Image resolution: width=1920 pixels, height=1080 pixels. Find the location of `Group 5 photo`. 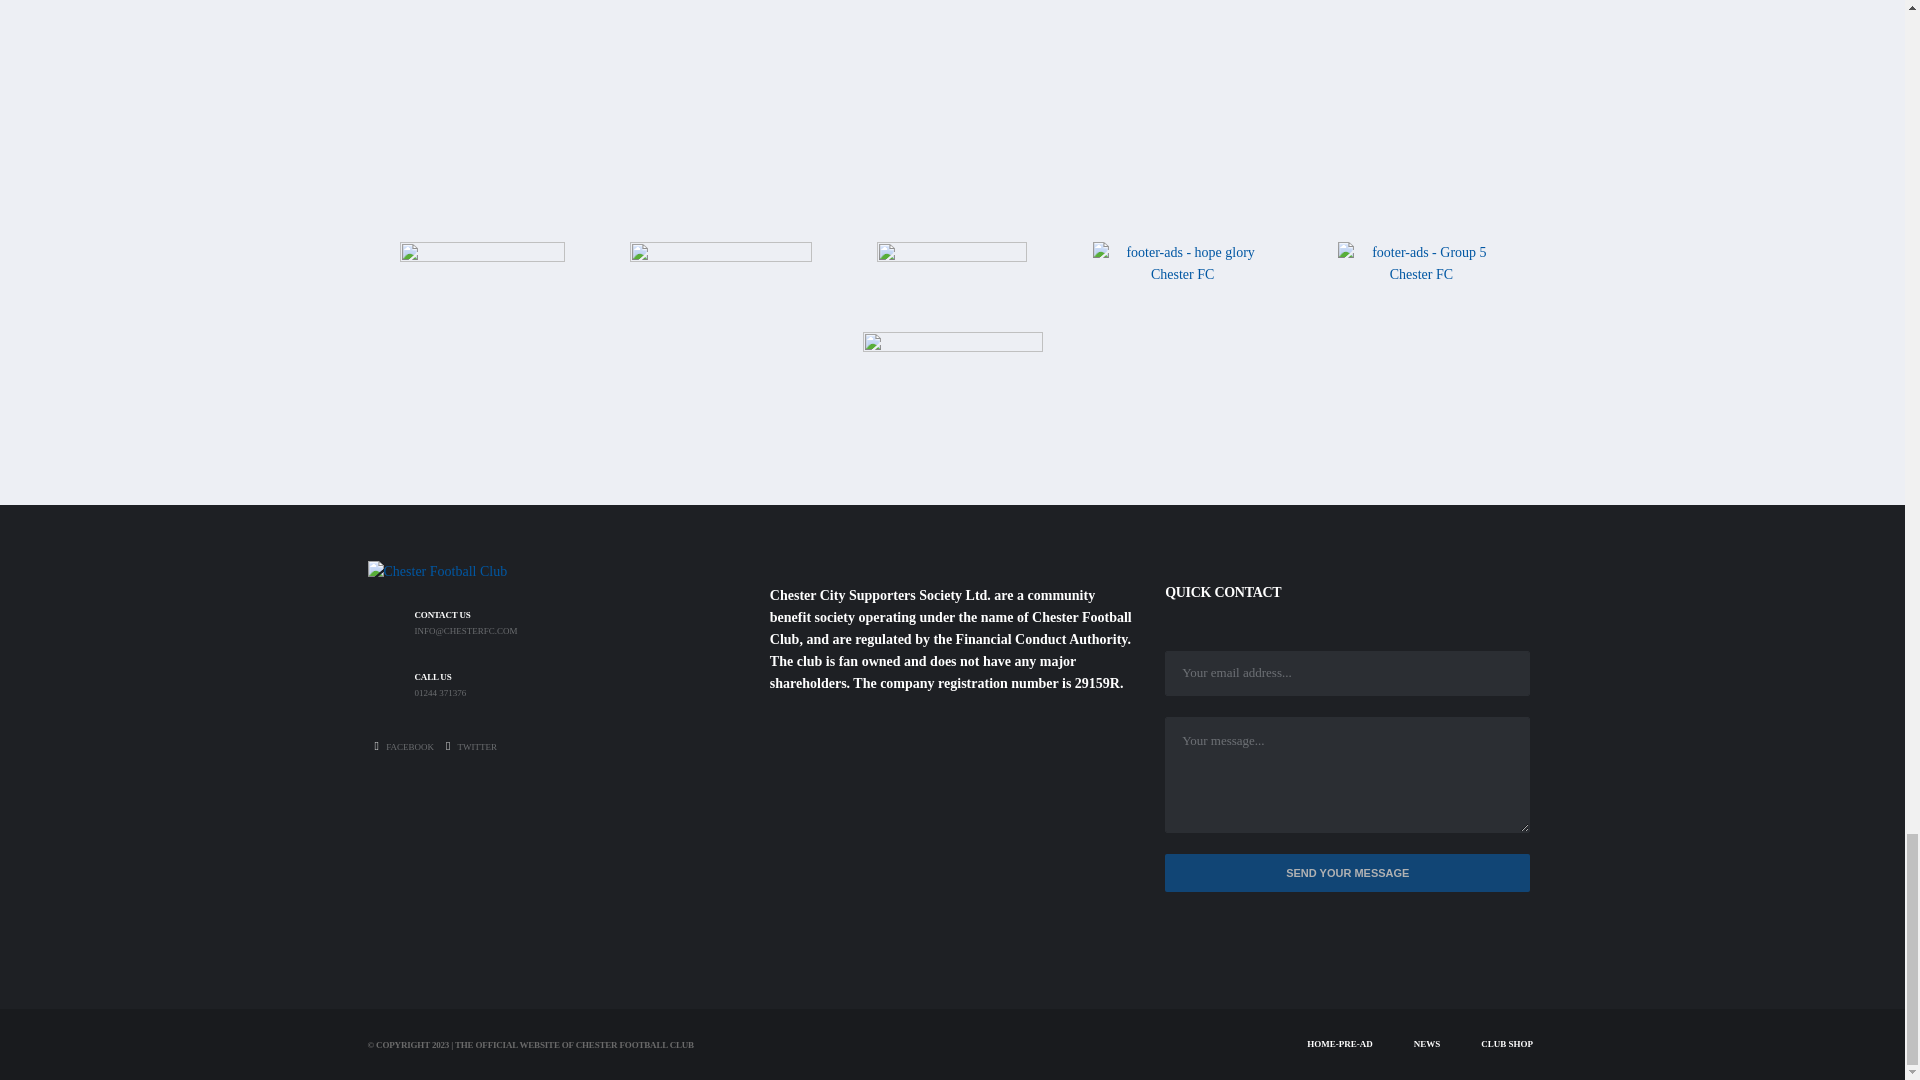

Group 5 photo is located at coordinates (1422, 274).